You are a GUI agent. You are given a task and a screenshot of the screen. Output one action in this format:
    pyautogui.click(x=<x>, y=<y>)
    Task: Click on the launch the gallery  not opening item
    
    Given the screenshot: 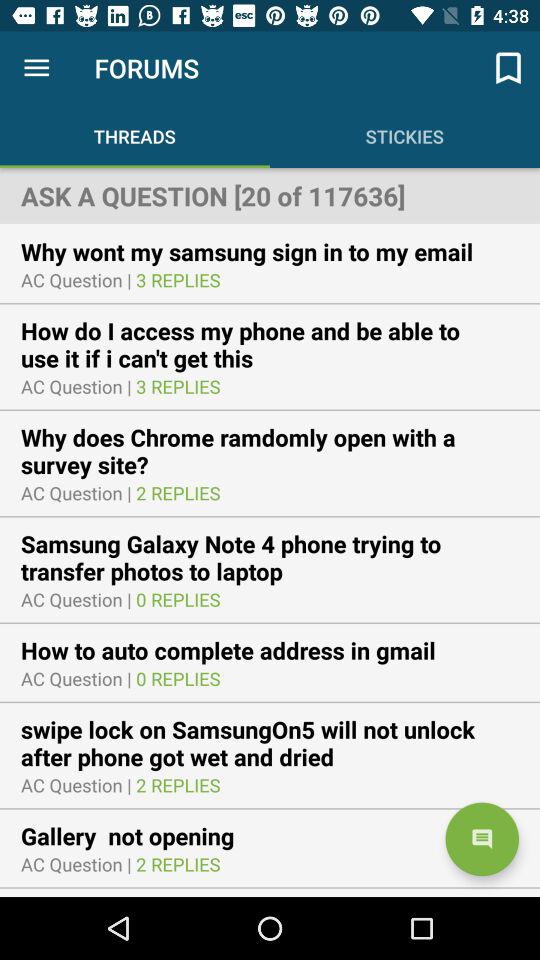 What is the action you would take?
    pyautogui.click(x=140, y=836)
    